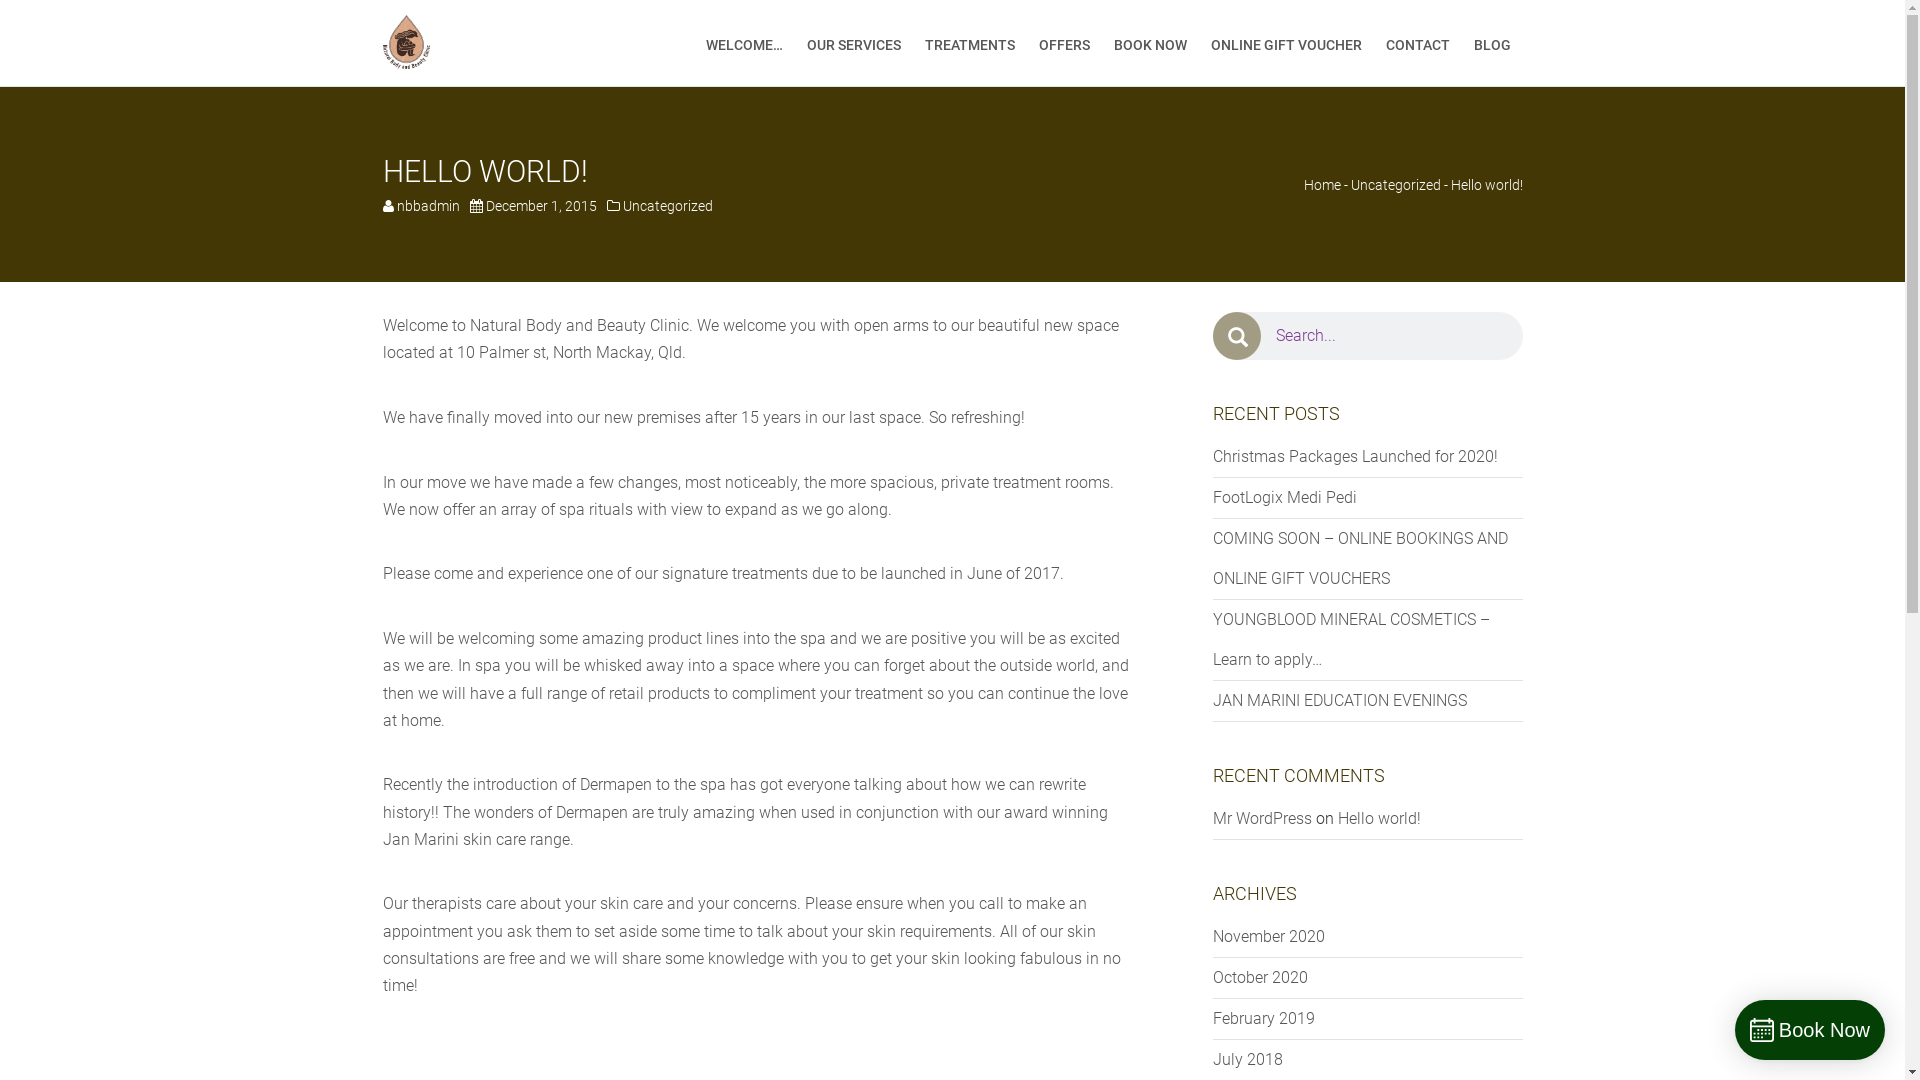 The image size is (1920, 1080). What do you see at coordinates (428, 206) in the screenshot?
I see `nbbadmin` at bounding box center [428, 206].